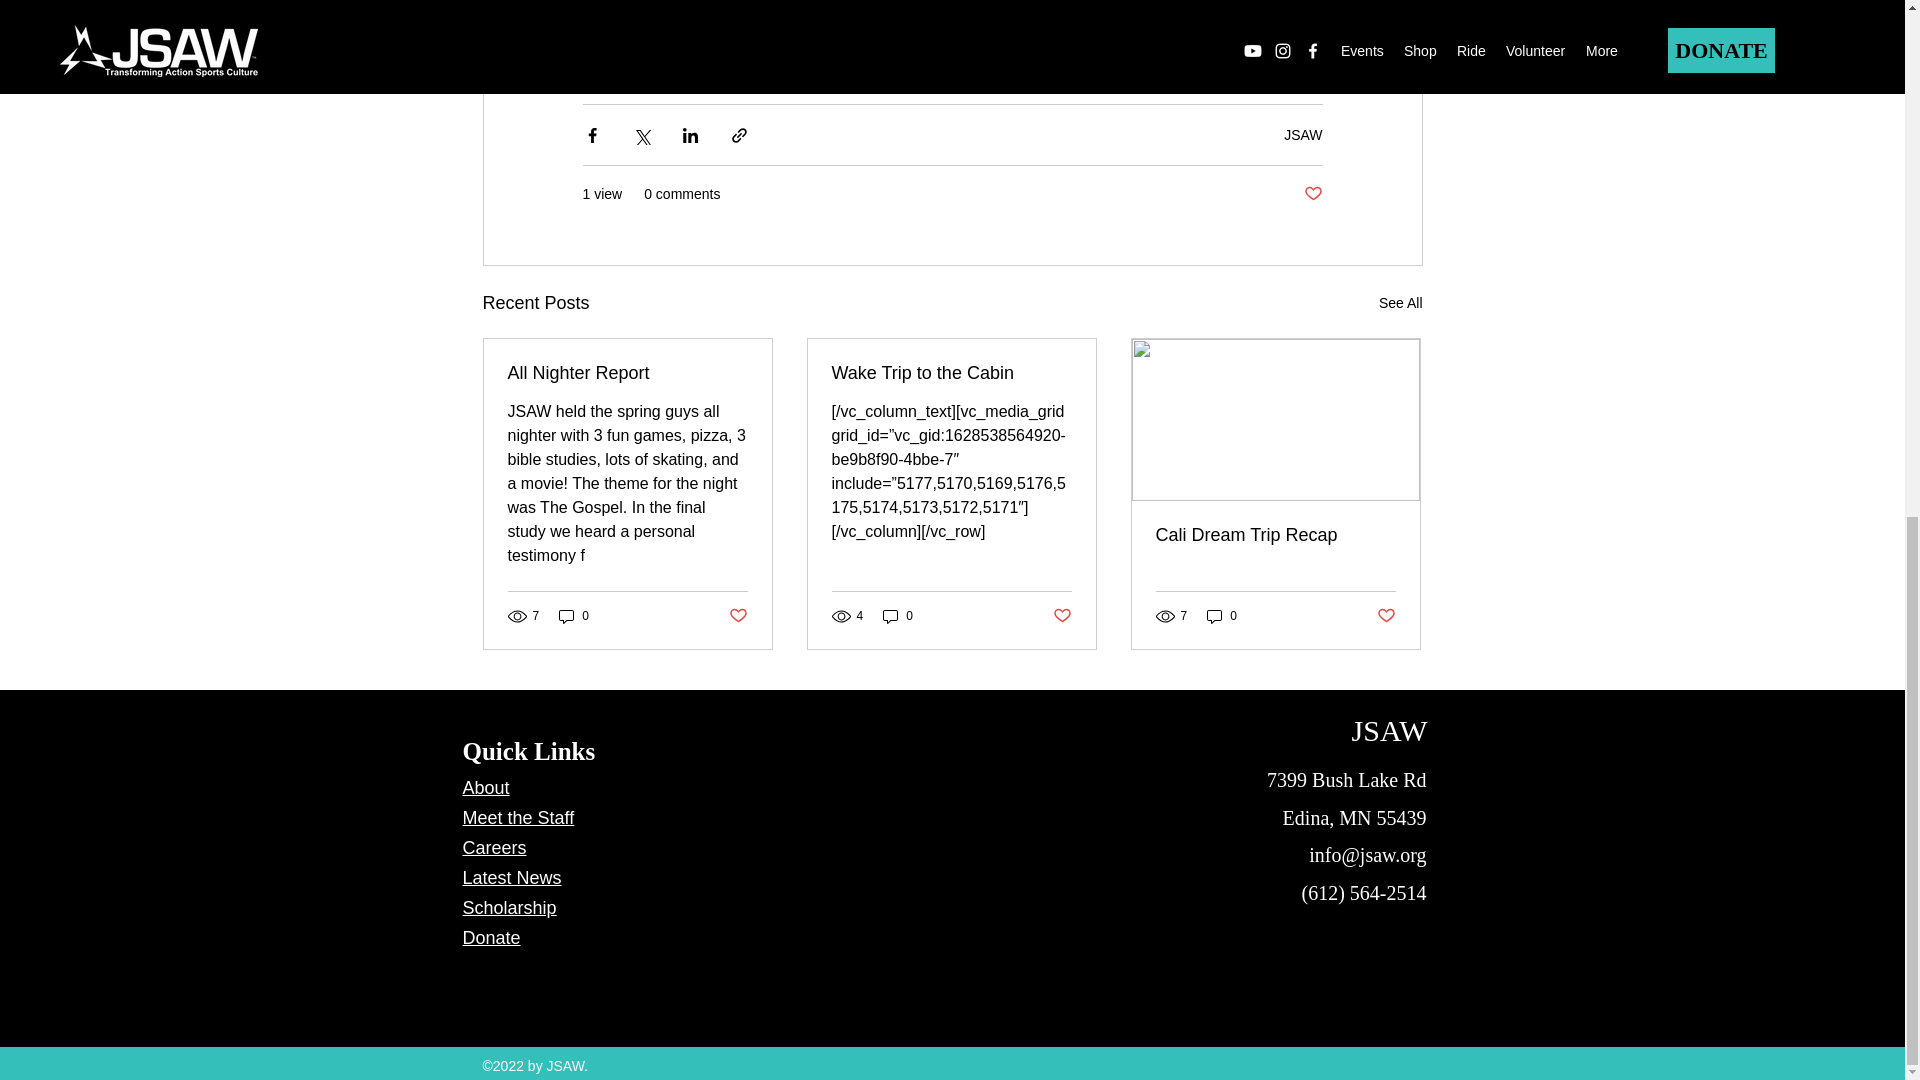  Describe the element at coordinates (736, 616) in the screenshot. I see `Post not marked as liked` at that location.